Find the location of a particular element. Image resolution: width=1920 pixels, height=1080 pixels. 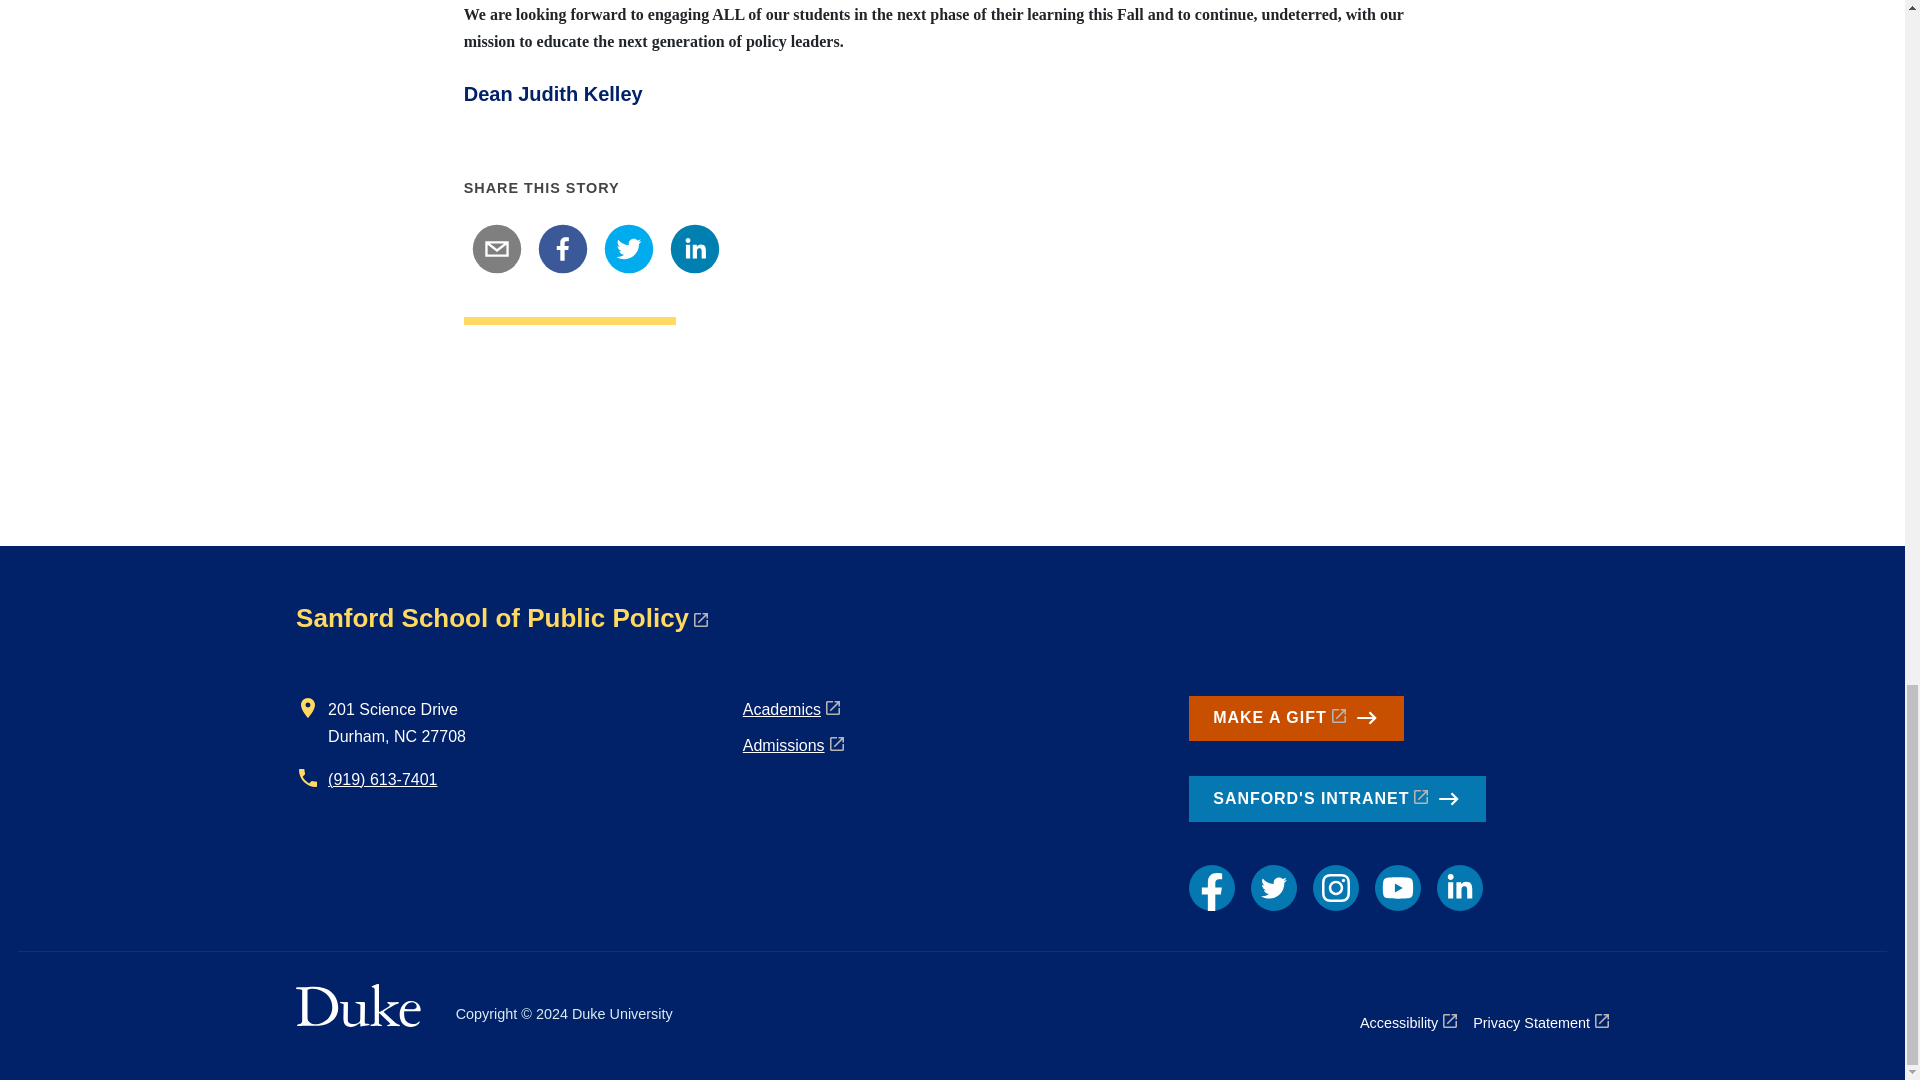

Twitter link is located at coordinates (1274, 888).